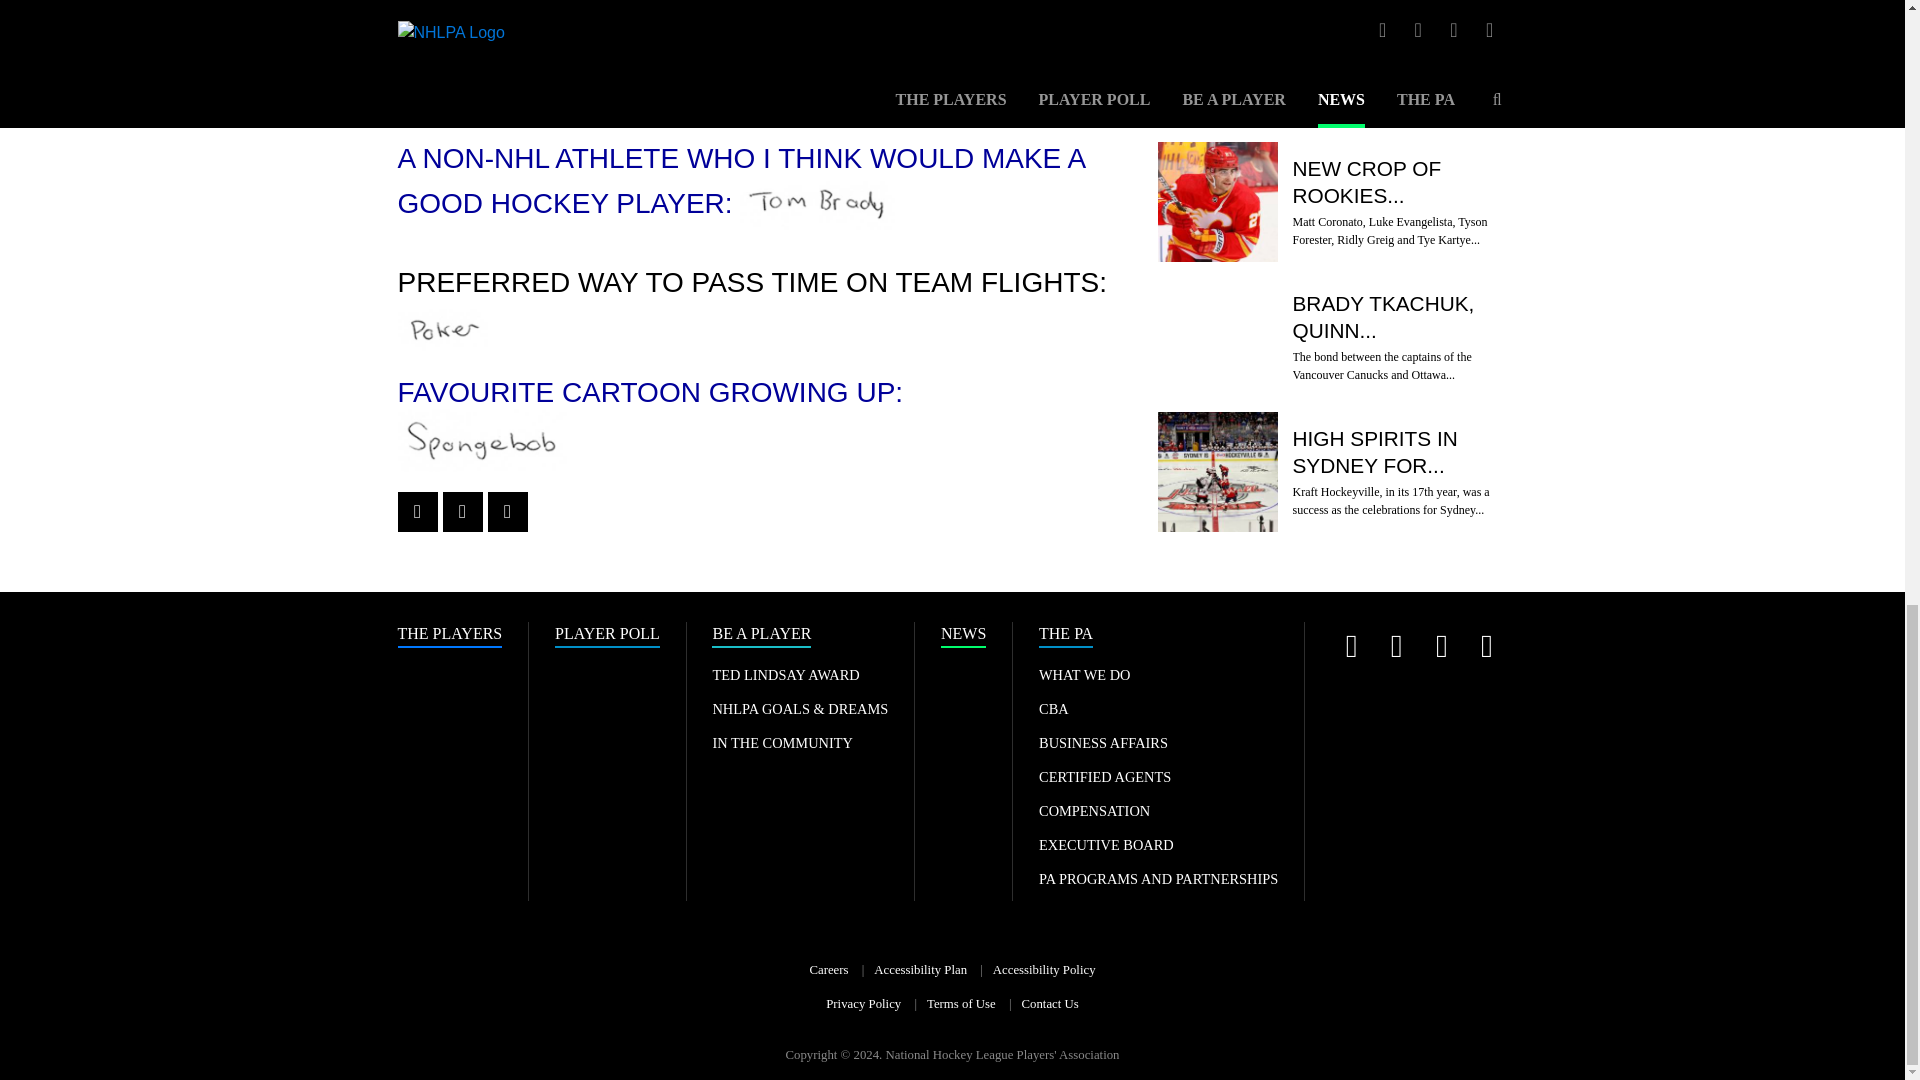 The height and width of the screenshot is (1080, 1920). What do you see at coordinates (461, 512) in the screenshot?
I see `Share to Twitter` at bounding box center [461, 512].